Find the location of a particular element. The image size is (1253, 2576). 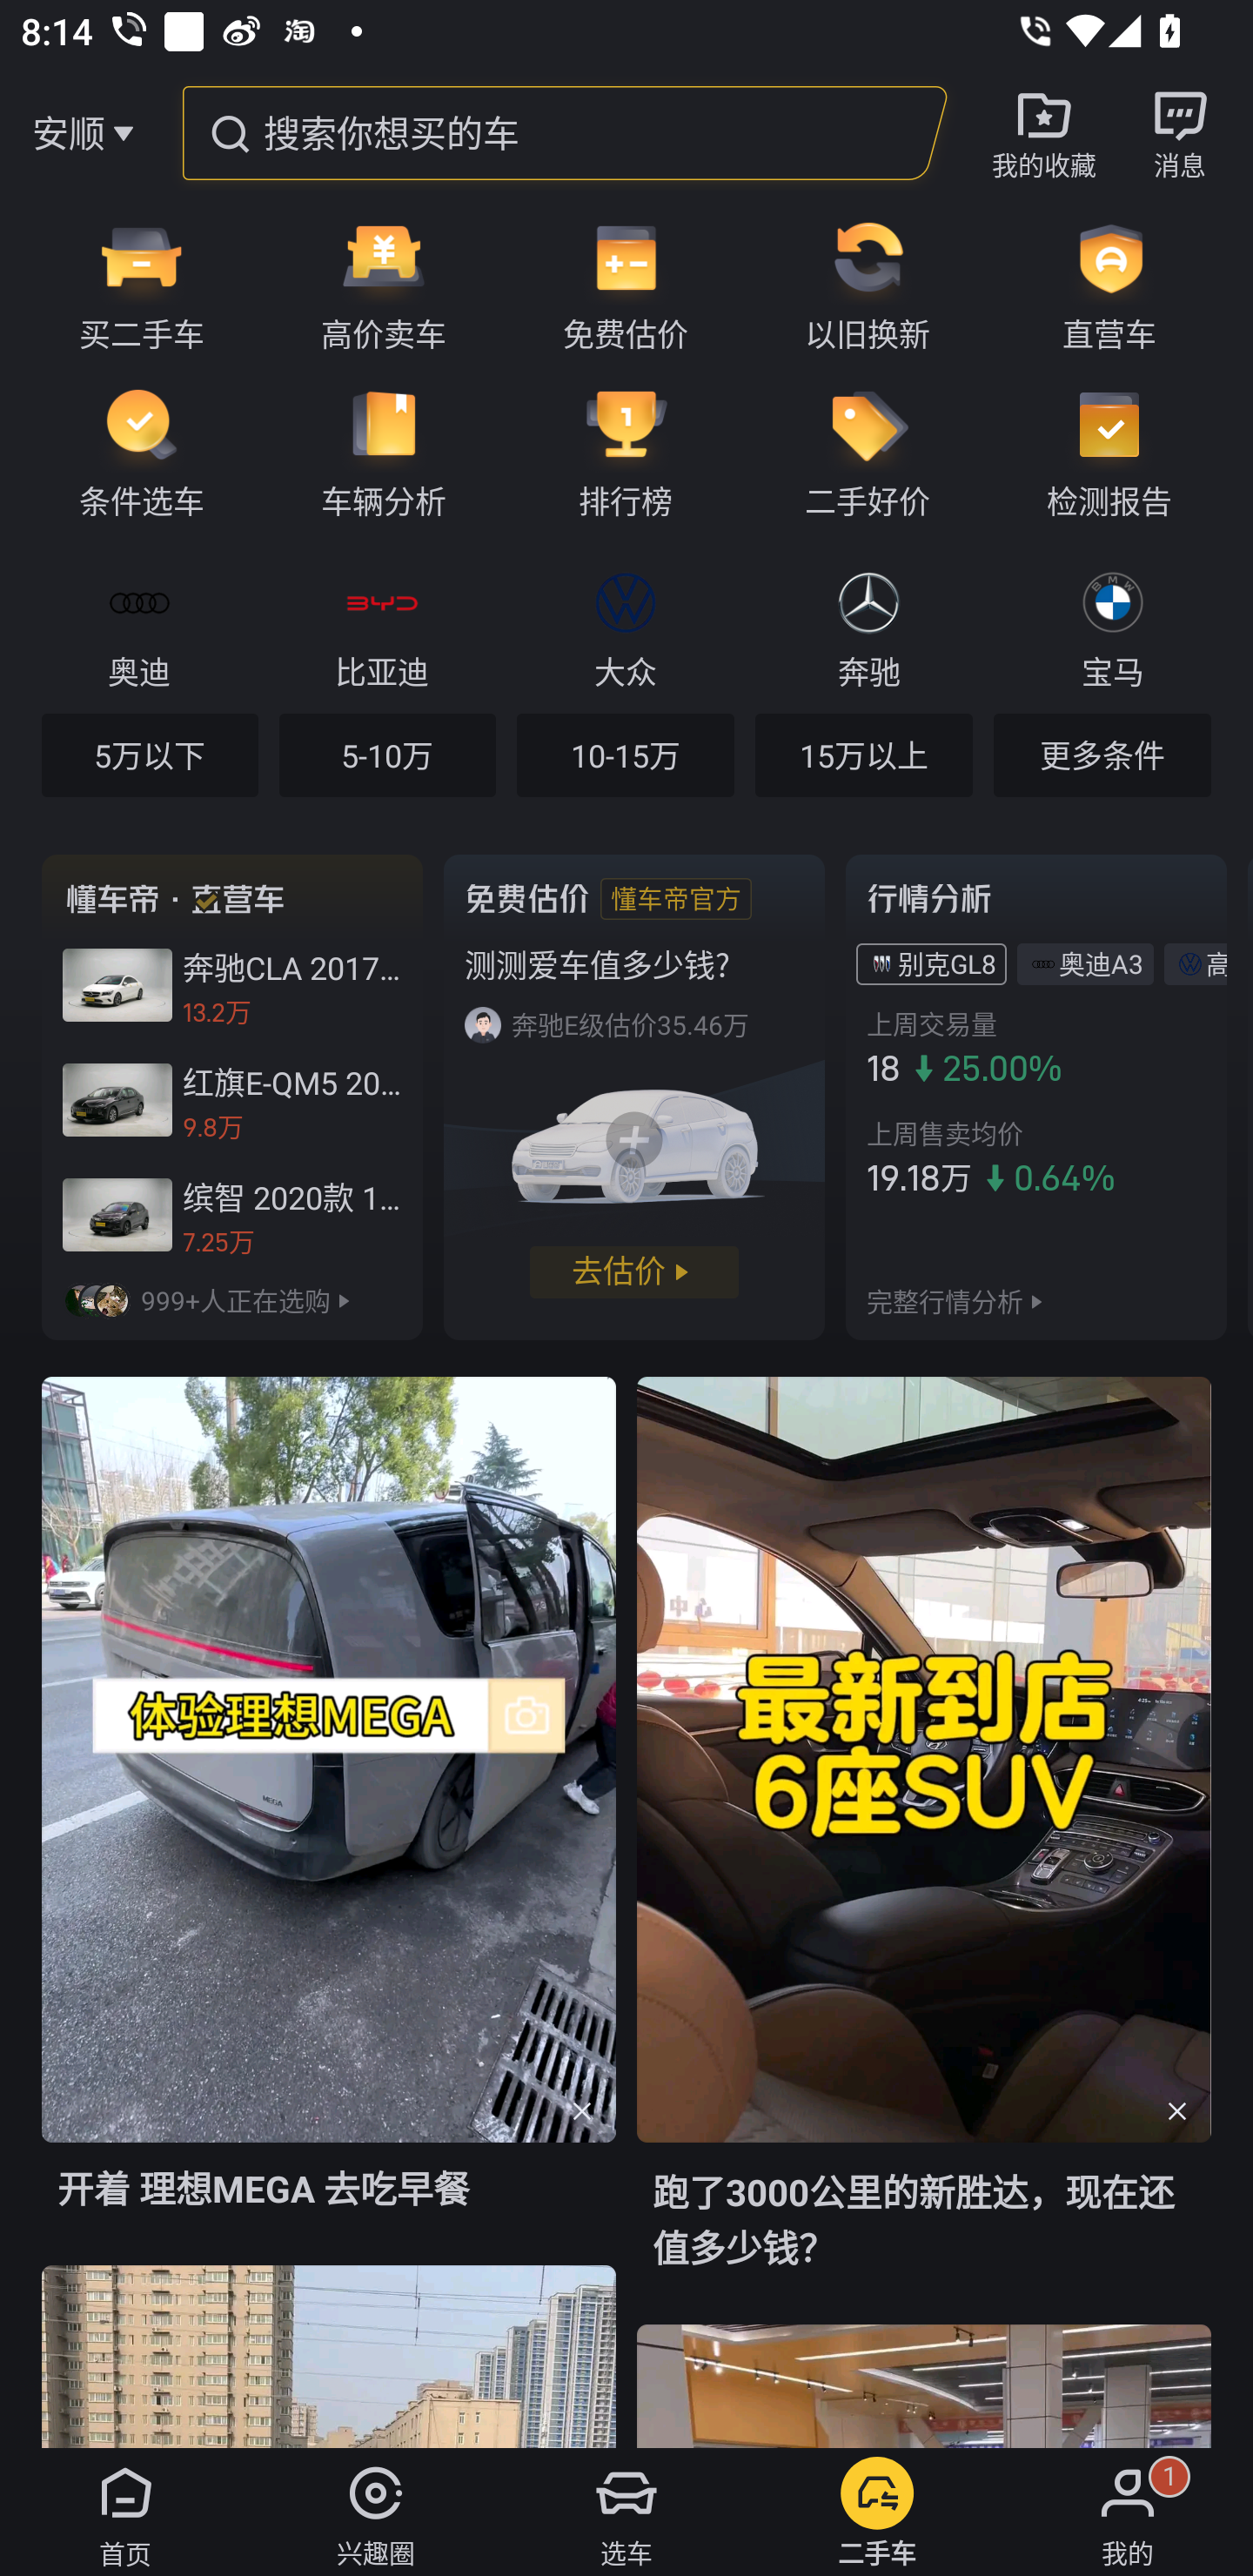

15万以上 is located at coordinates (863, 754).